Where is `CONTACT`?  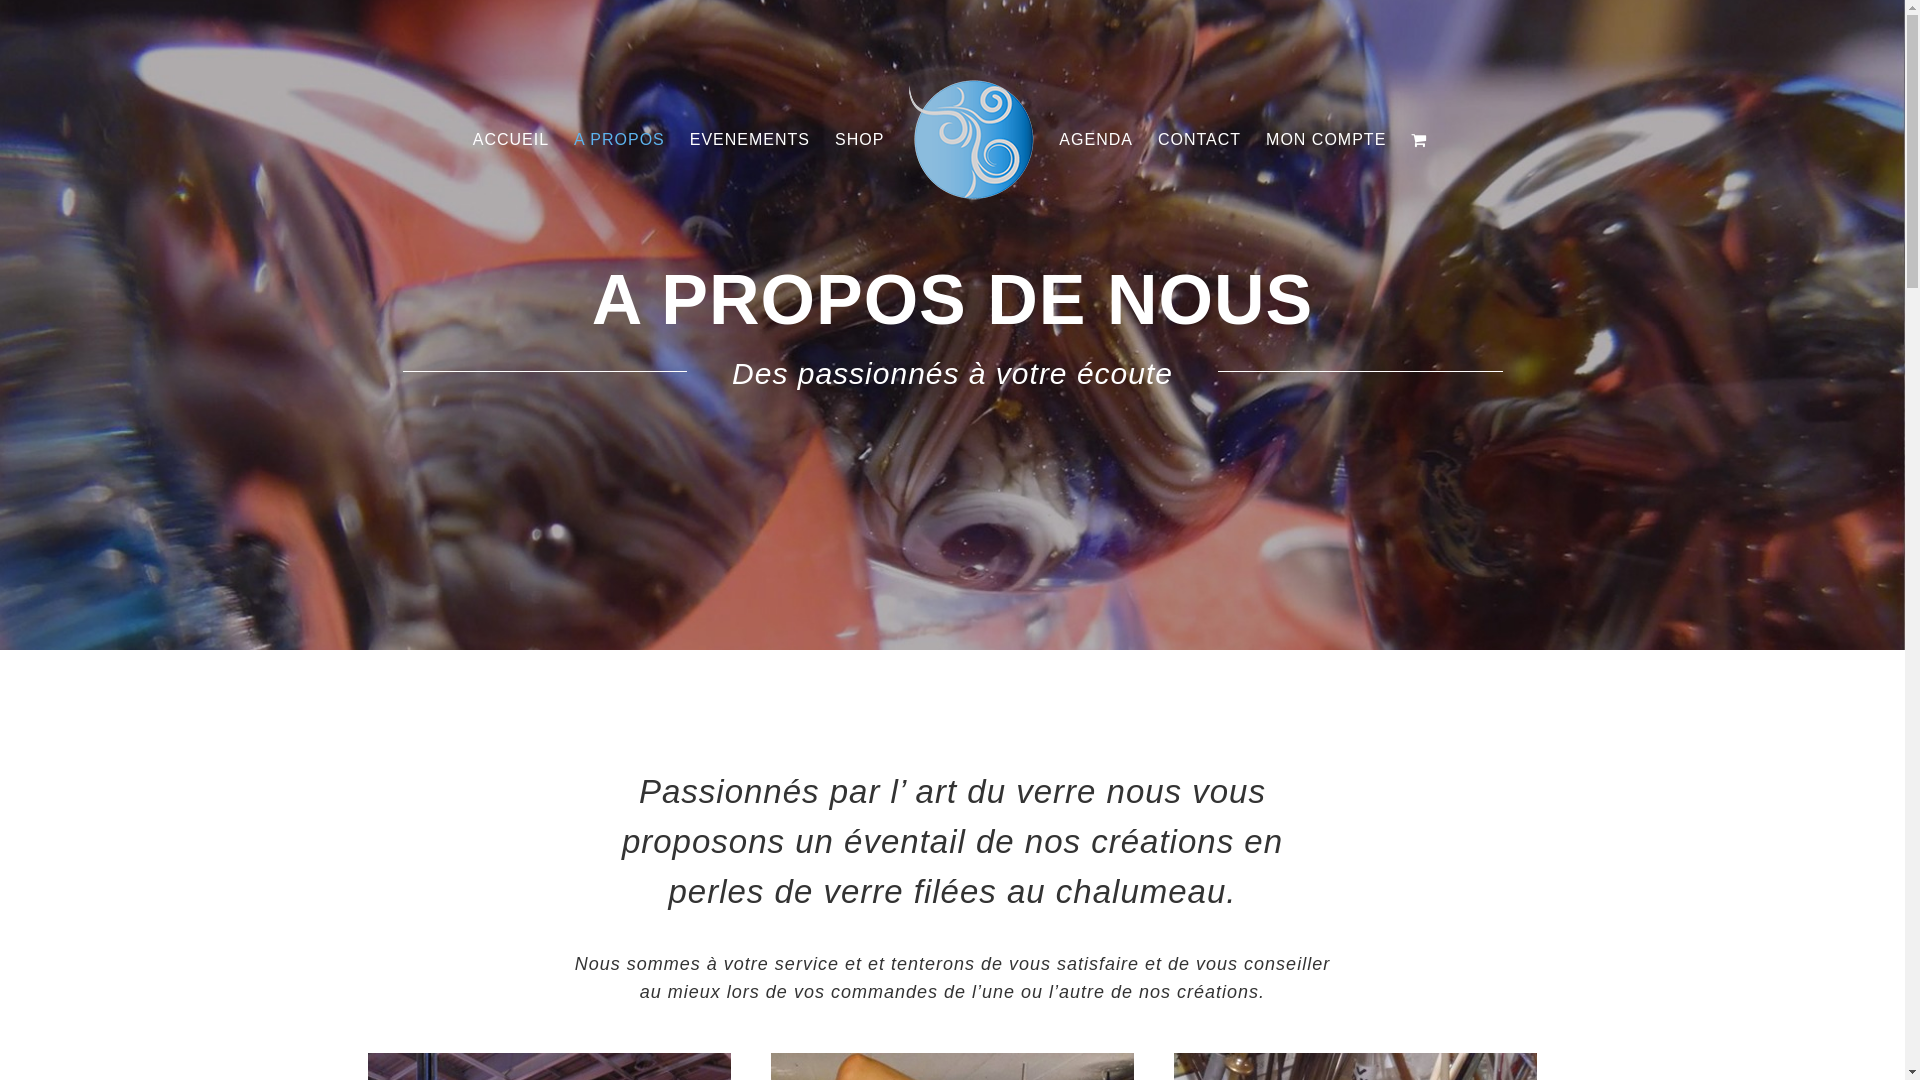
CONTACT is located at coordinates (1200, 140).